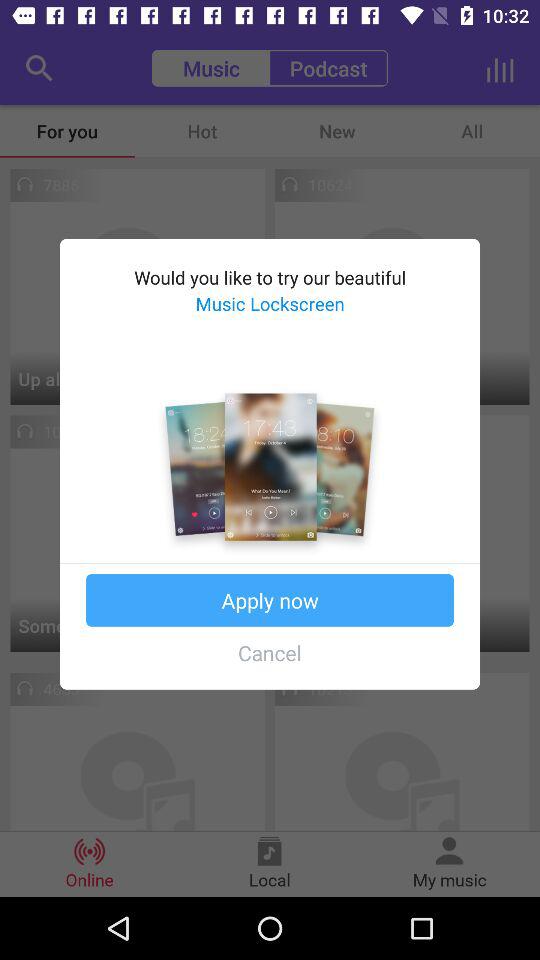 The width and height of the screenshot is (540, 960). What do you see at coordinates (270, 600) in the screenshot?
I see `click icon above cancel` at bounding box center [270, 600].